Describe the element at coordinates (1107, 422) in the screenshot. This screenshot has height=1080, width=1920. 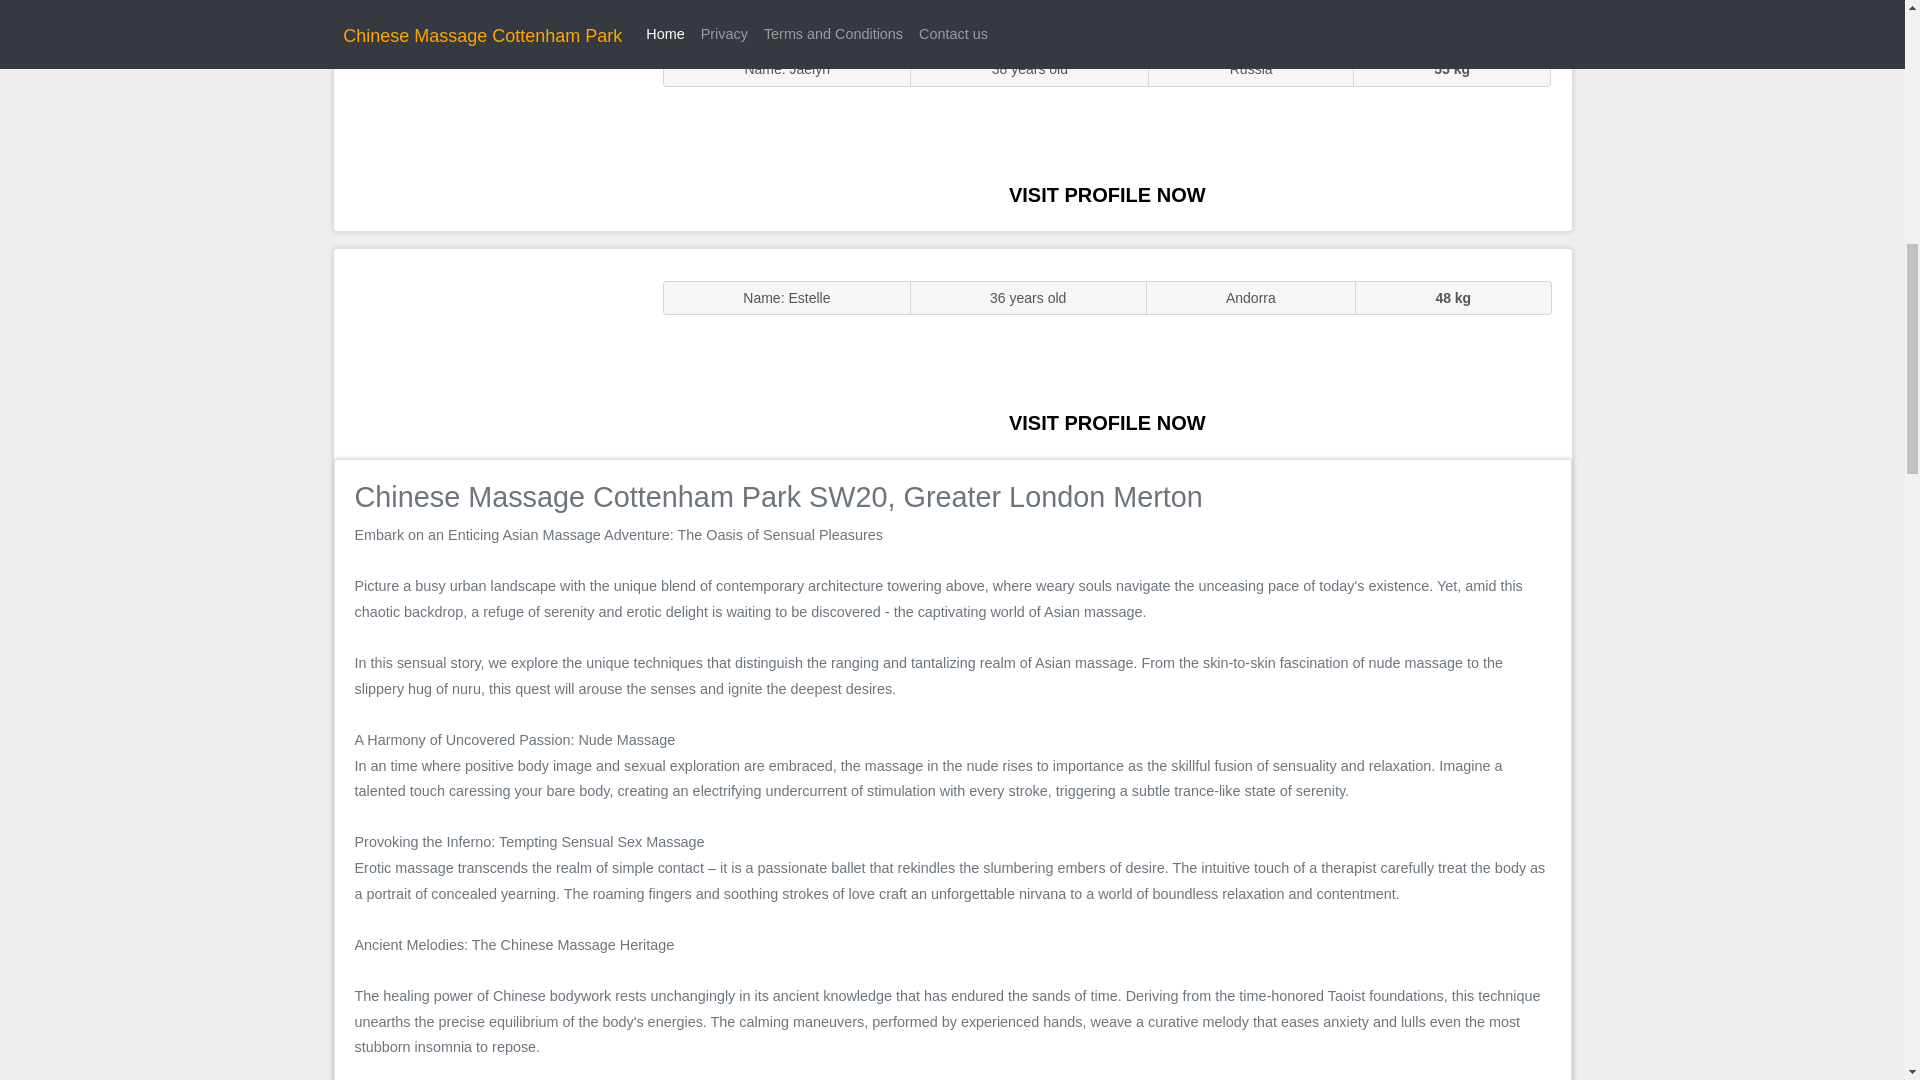
I see `VISIT PROFILE NOW` at that location.